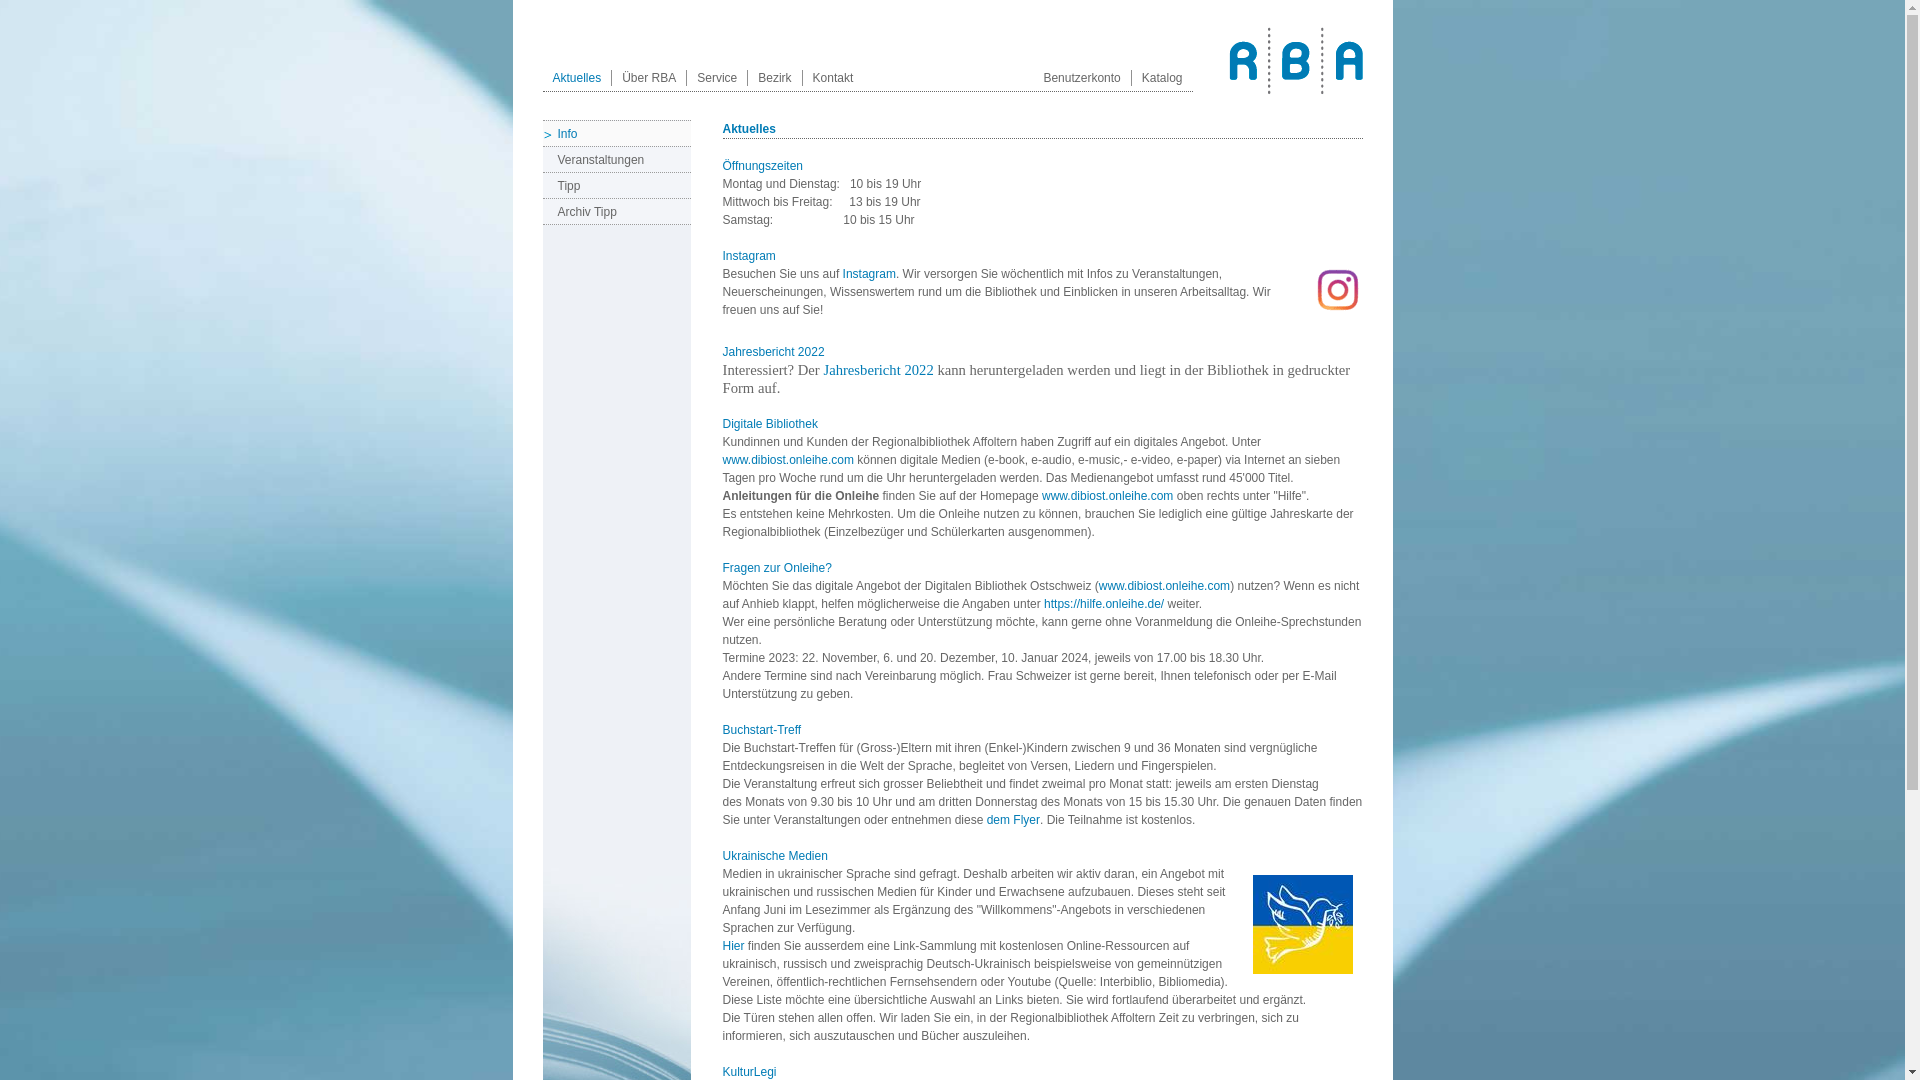 The width and height of the screenshot is (1920, 1080). What do you see at coordinates (788, 460) in the screenshot?
I see `www.dibiost.onleihe.com` at bounding box center [788, 460].